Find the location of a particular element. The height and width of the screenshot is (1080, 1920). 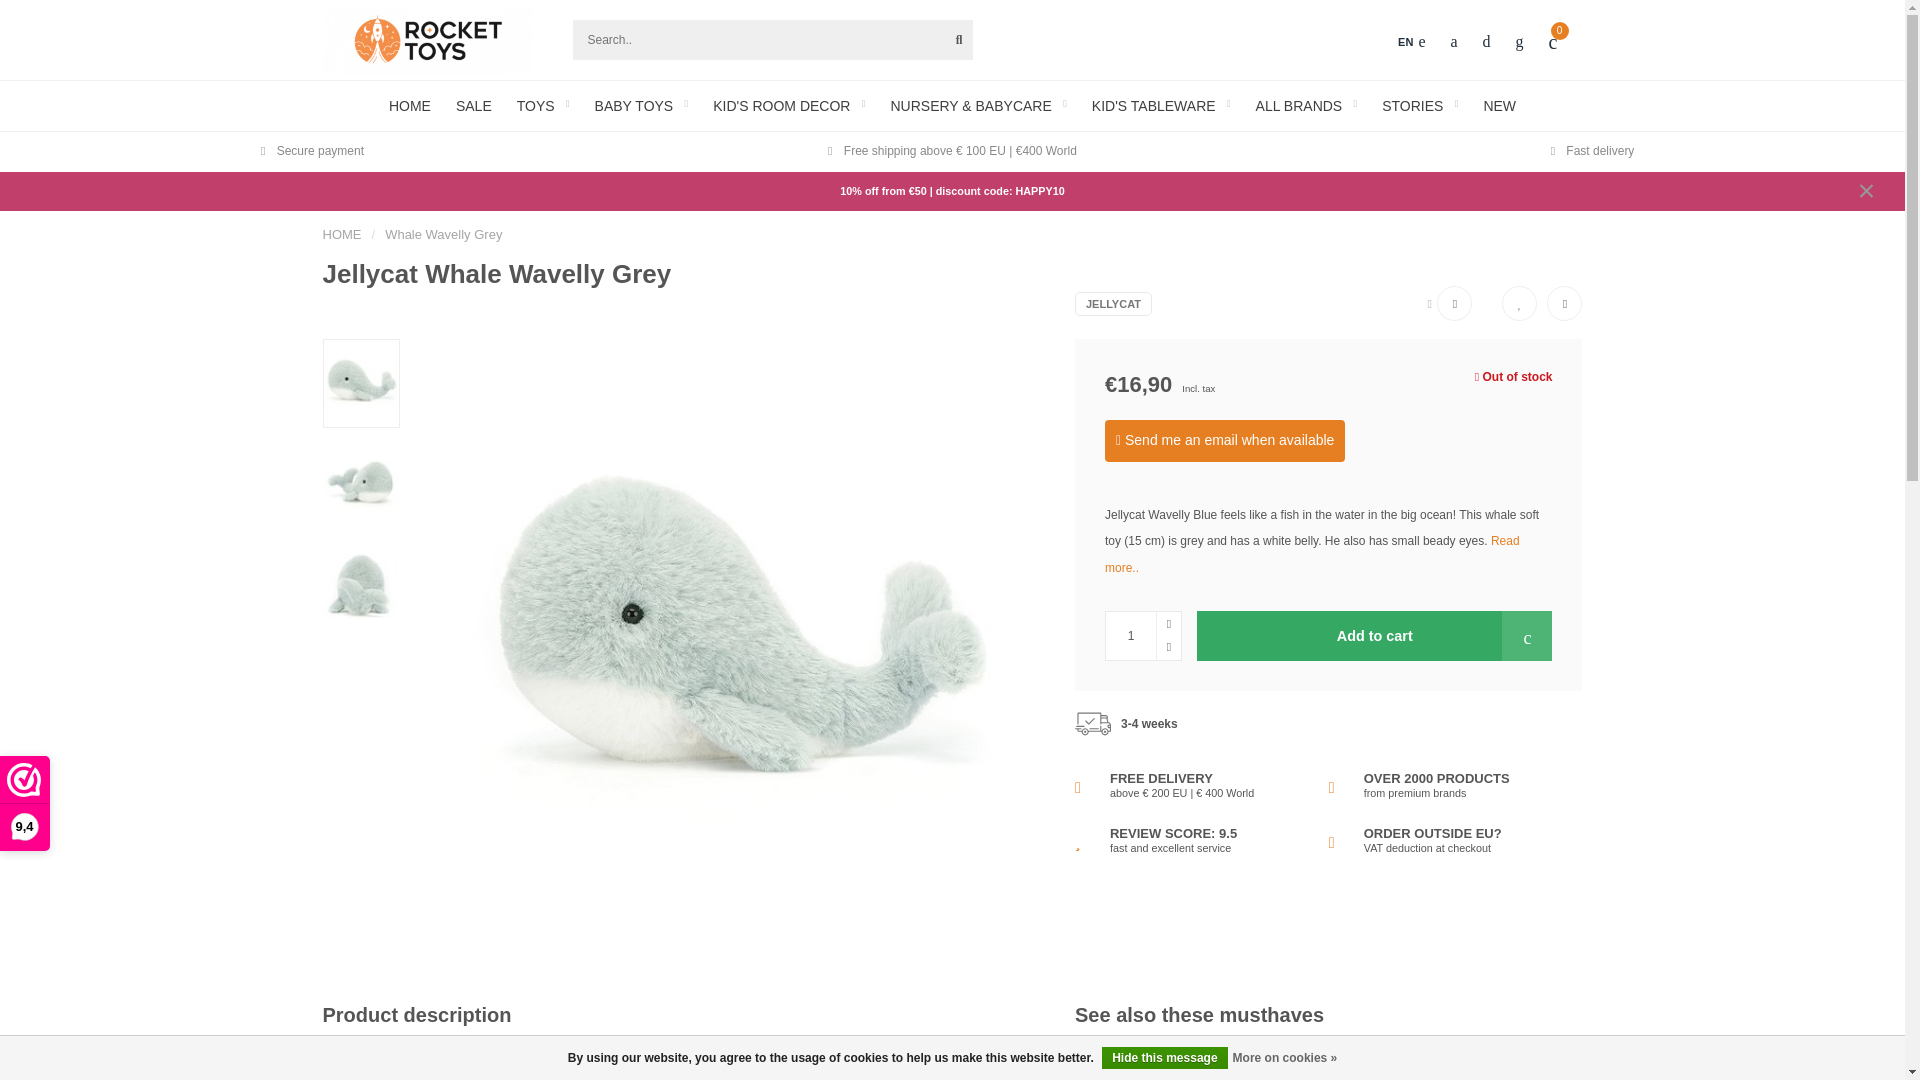

TOYS is located at coordinates (543, 106).